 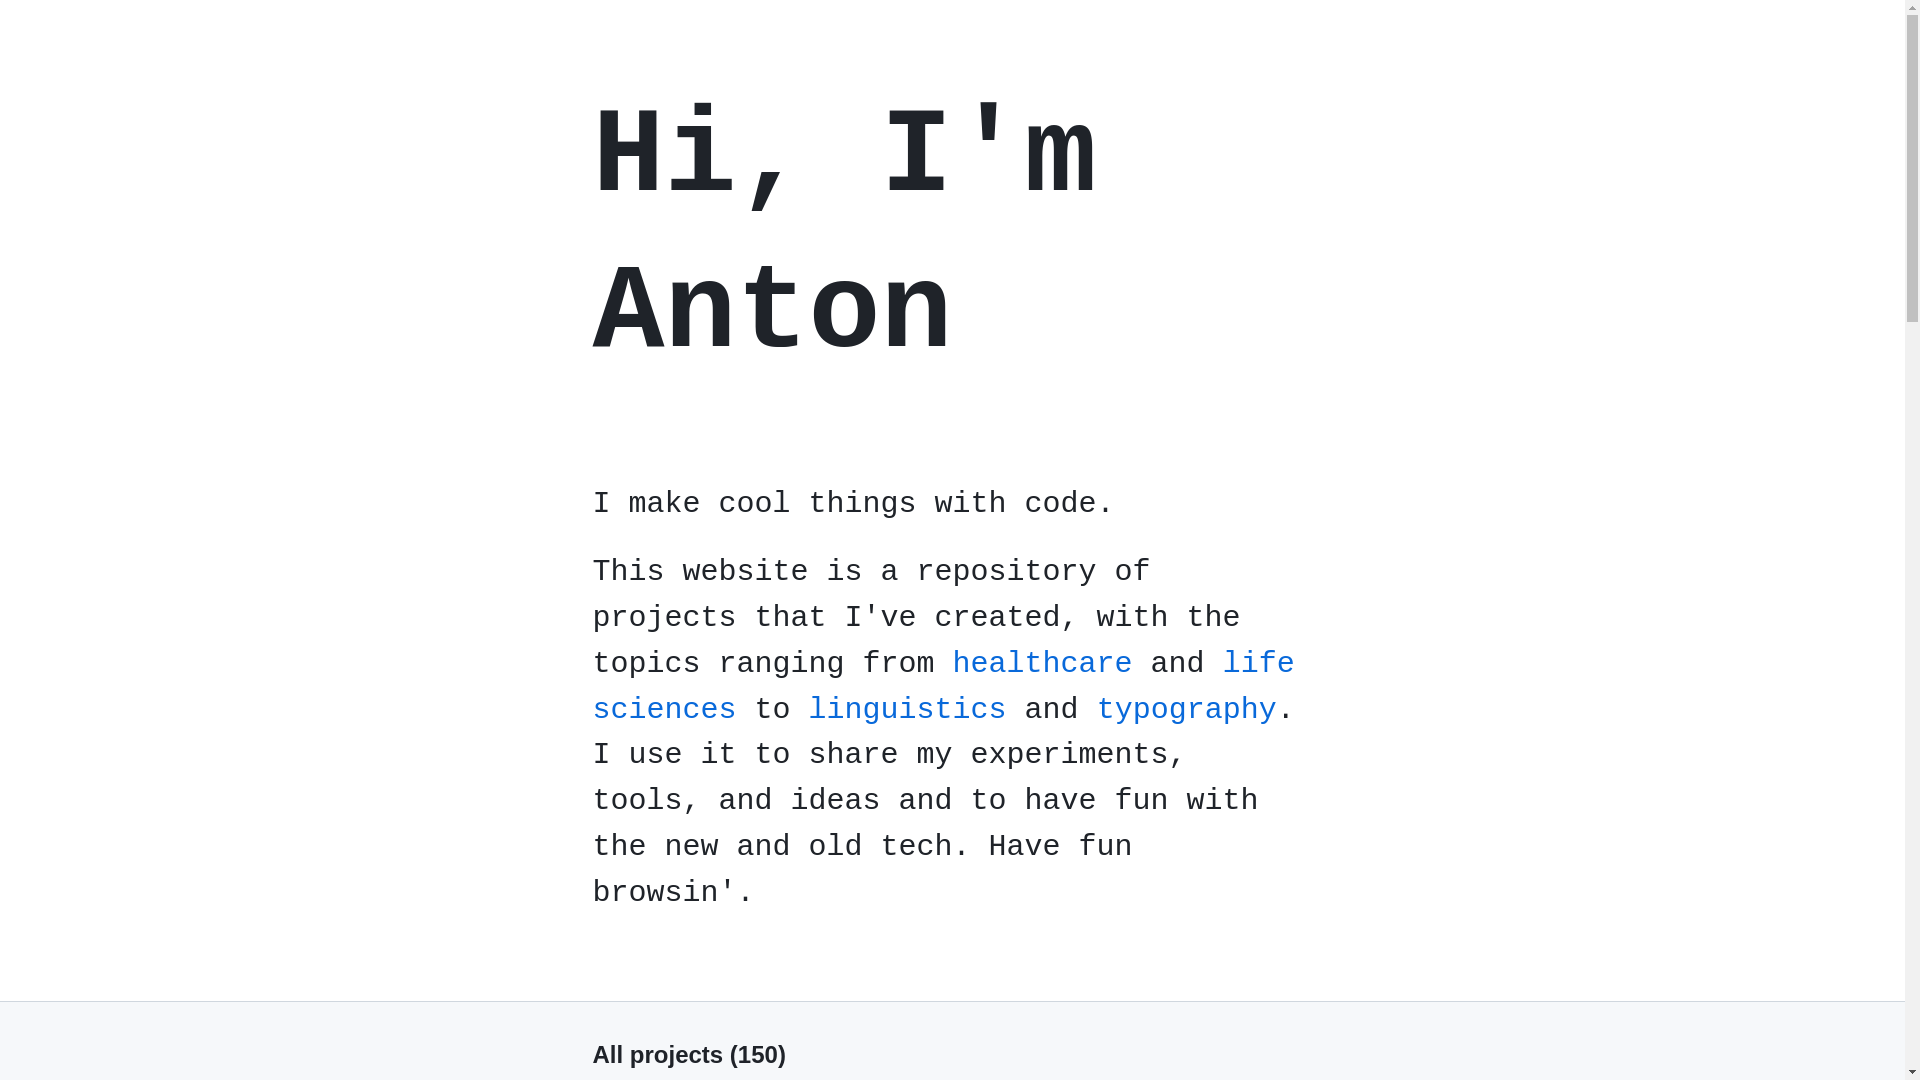 I want to click on typography, so click(x=1187, y=709).